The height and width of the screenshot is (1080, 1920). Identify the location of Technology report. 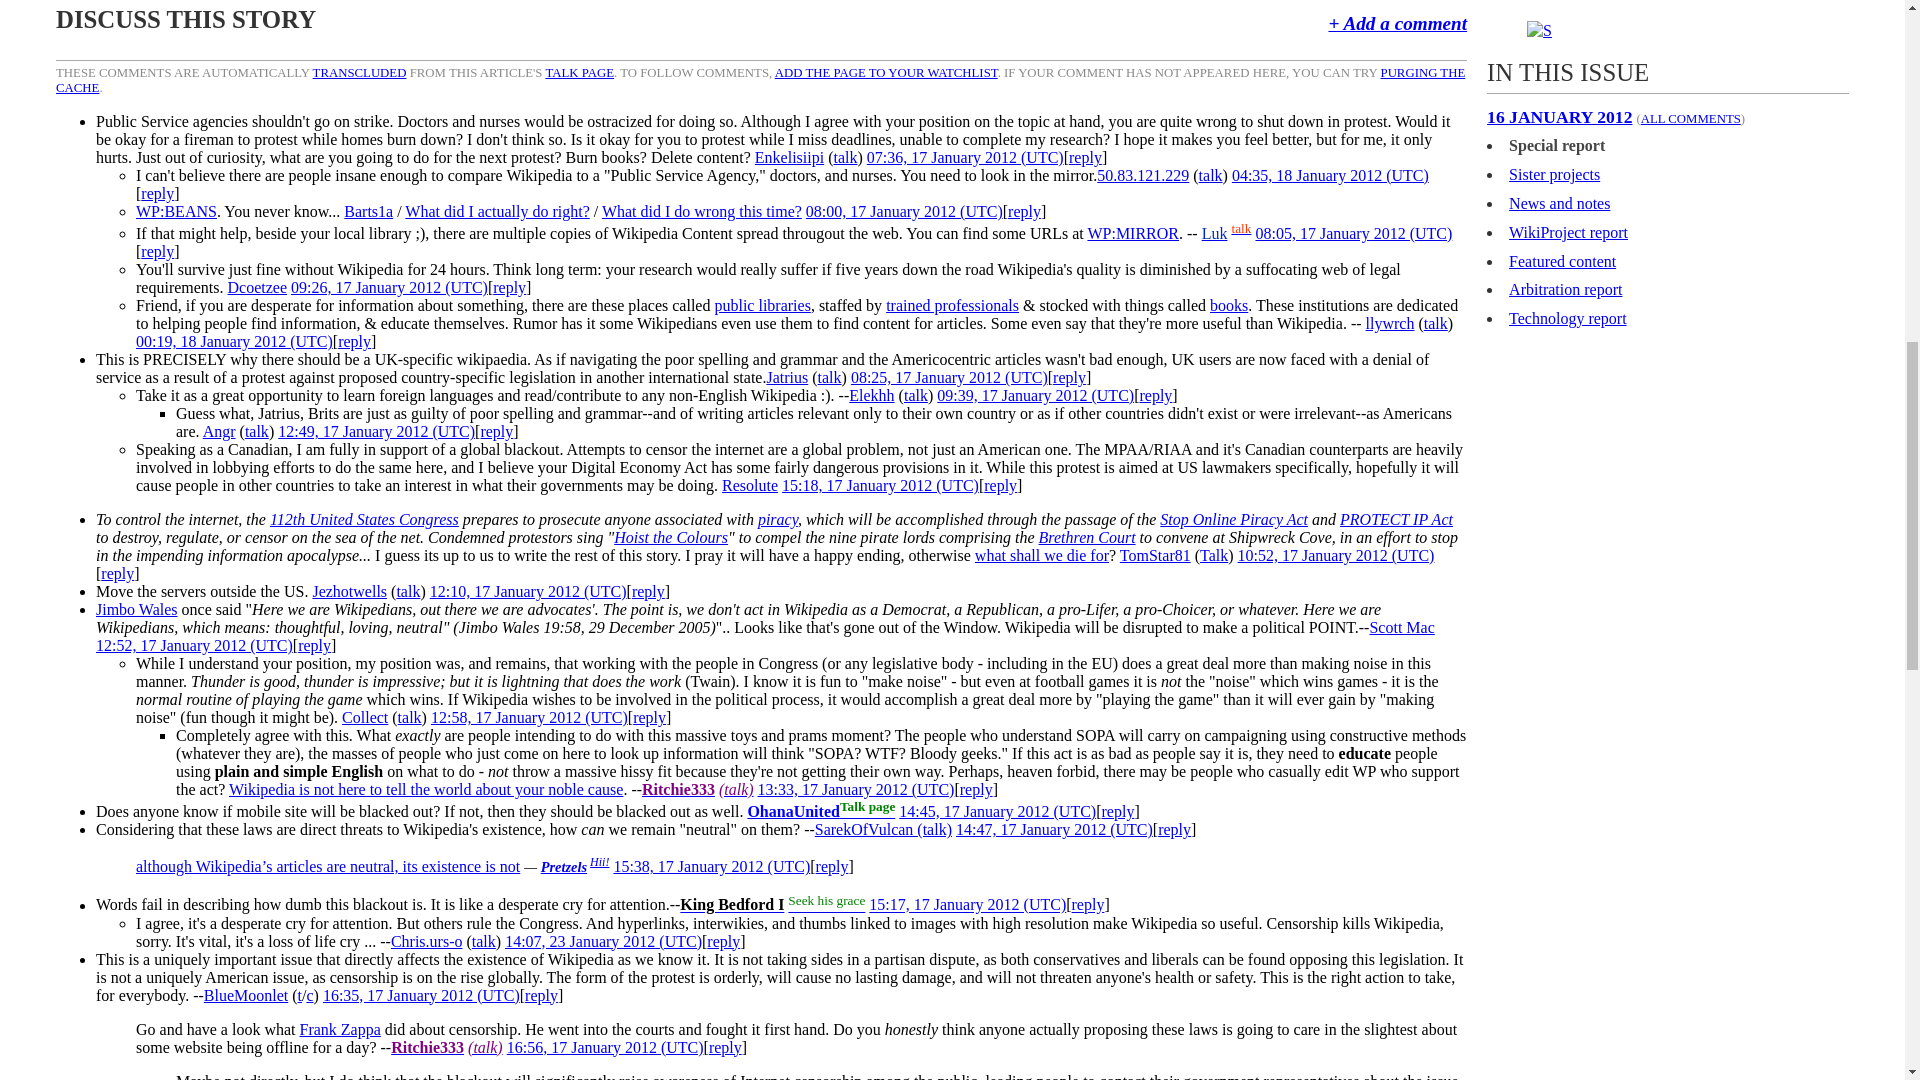
(1568, 318).